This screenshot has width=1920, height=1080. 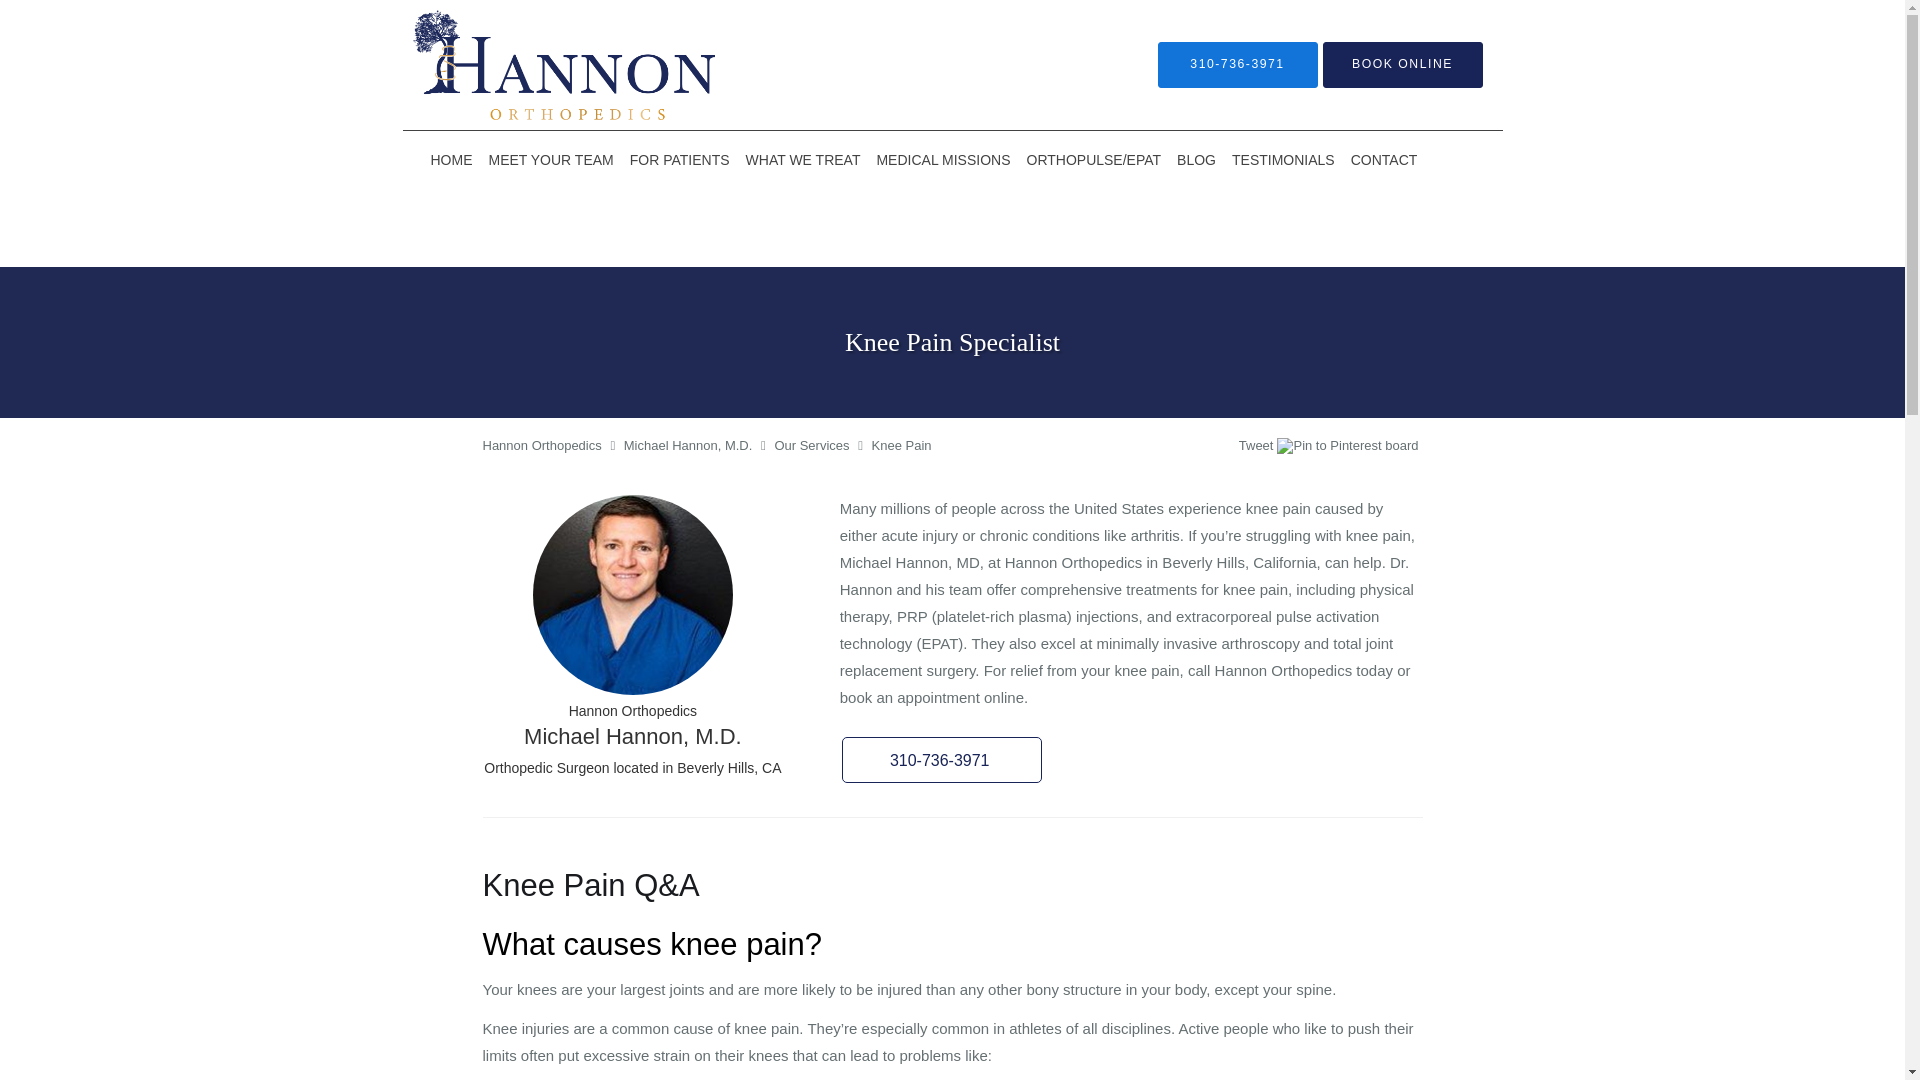 I want to click on MEDICAL MISSIONS, so click(x=942, y=160).